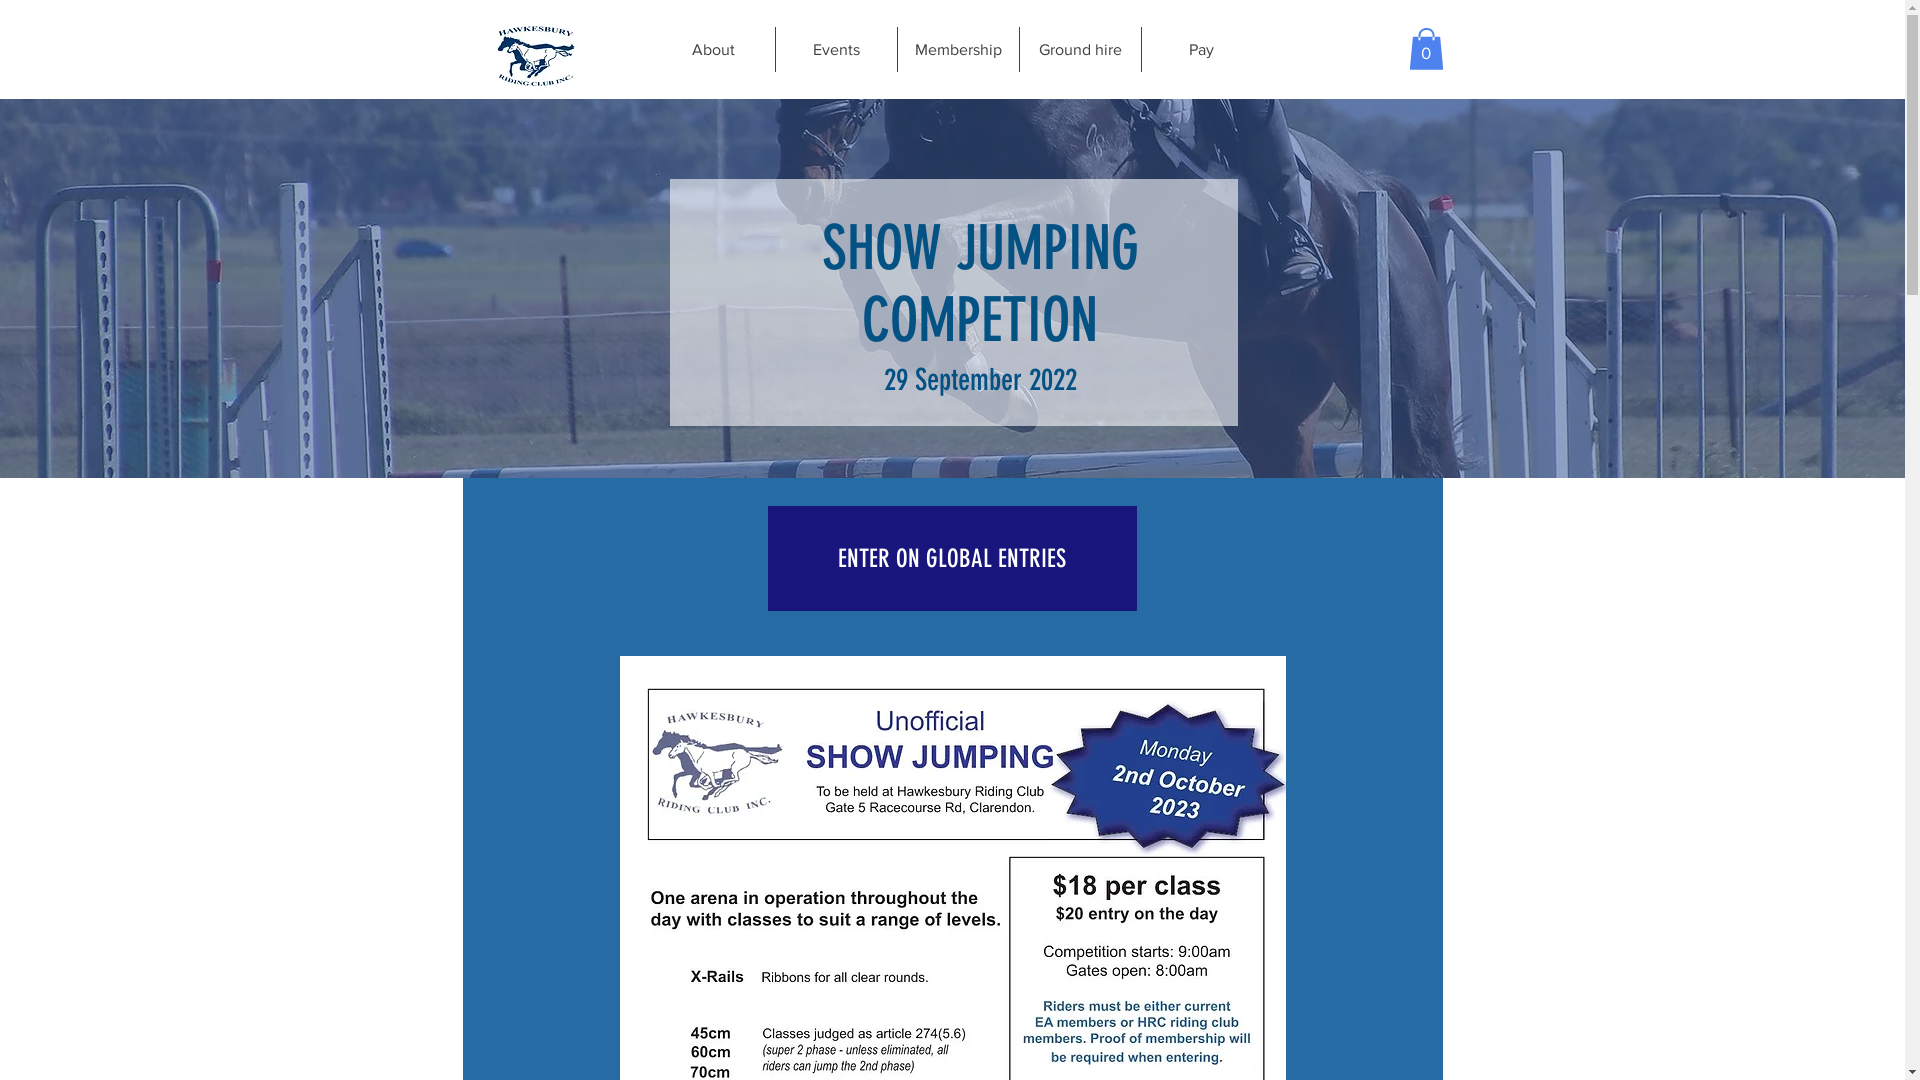 The image size is (1920, 1080). I want to click on About, so click(713, 50).